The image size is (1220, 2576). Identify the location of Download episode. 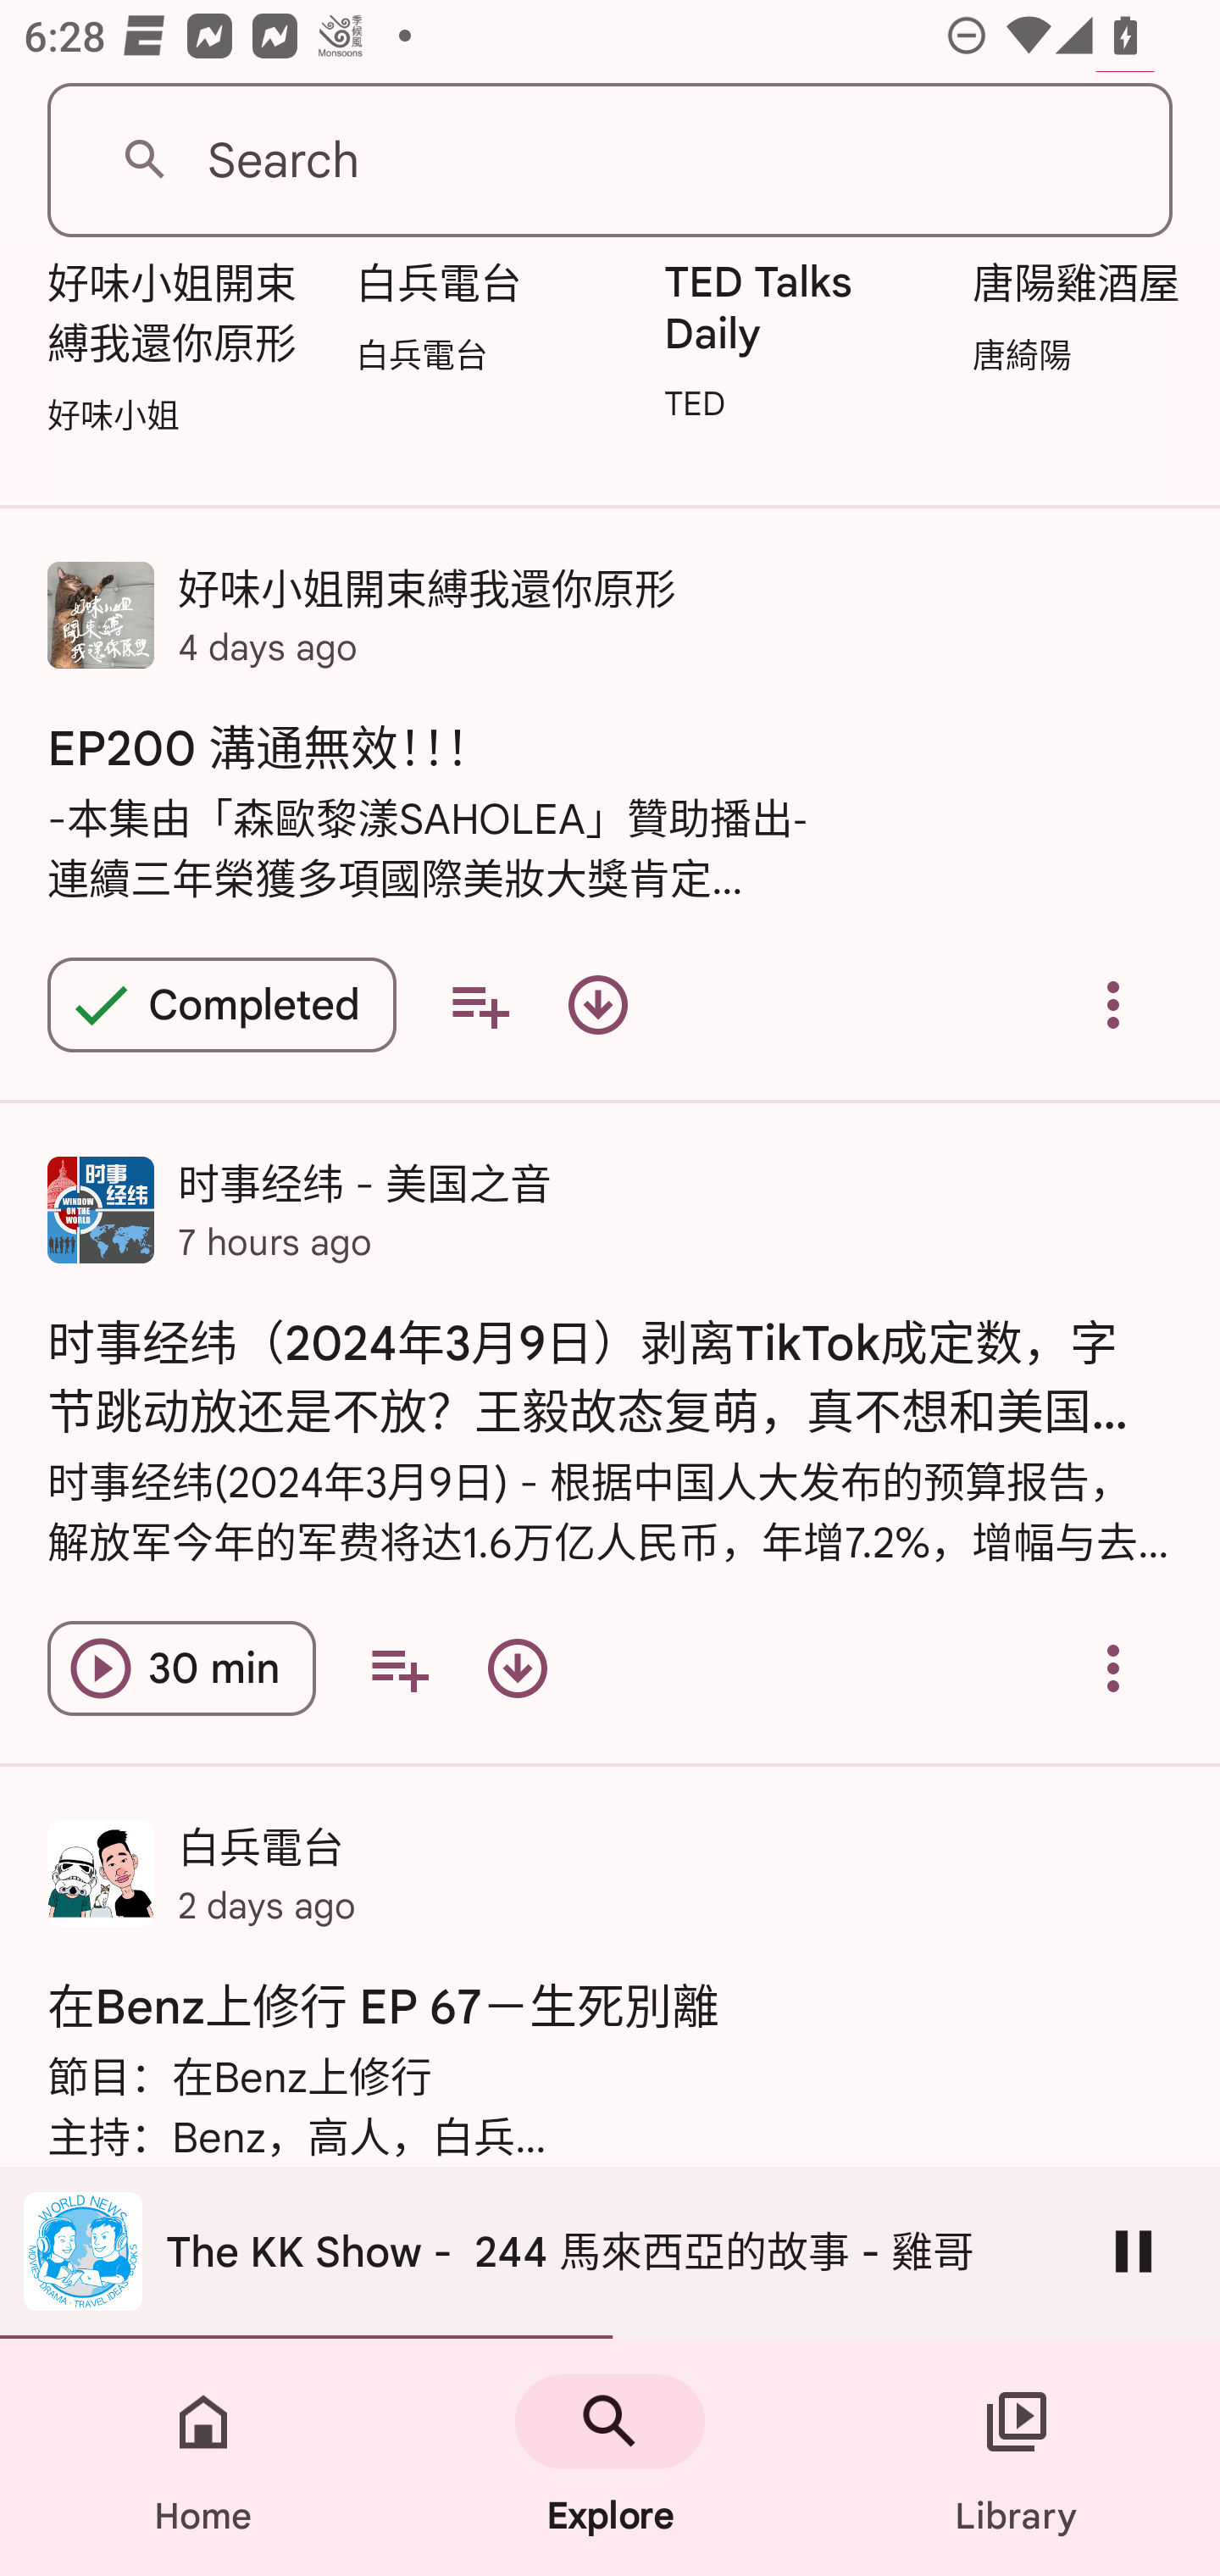
(518, 1668).